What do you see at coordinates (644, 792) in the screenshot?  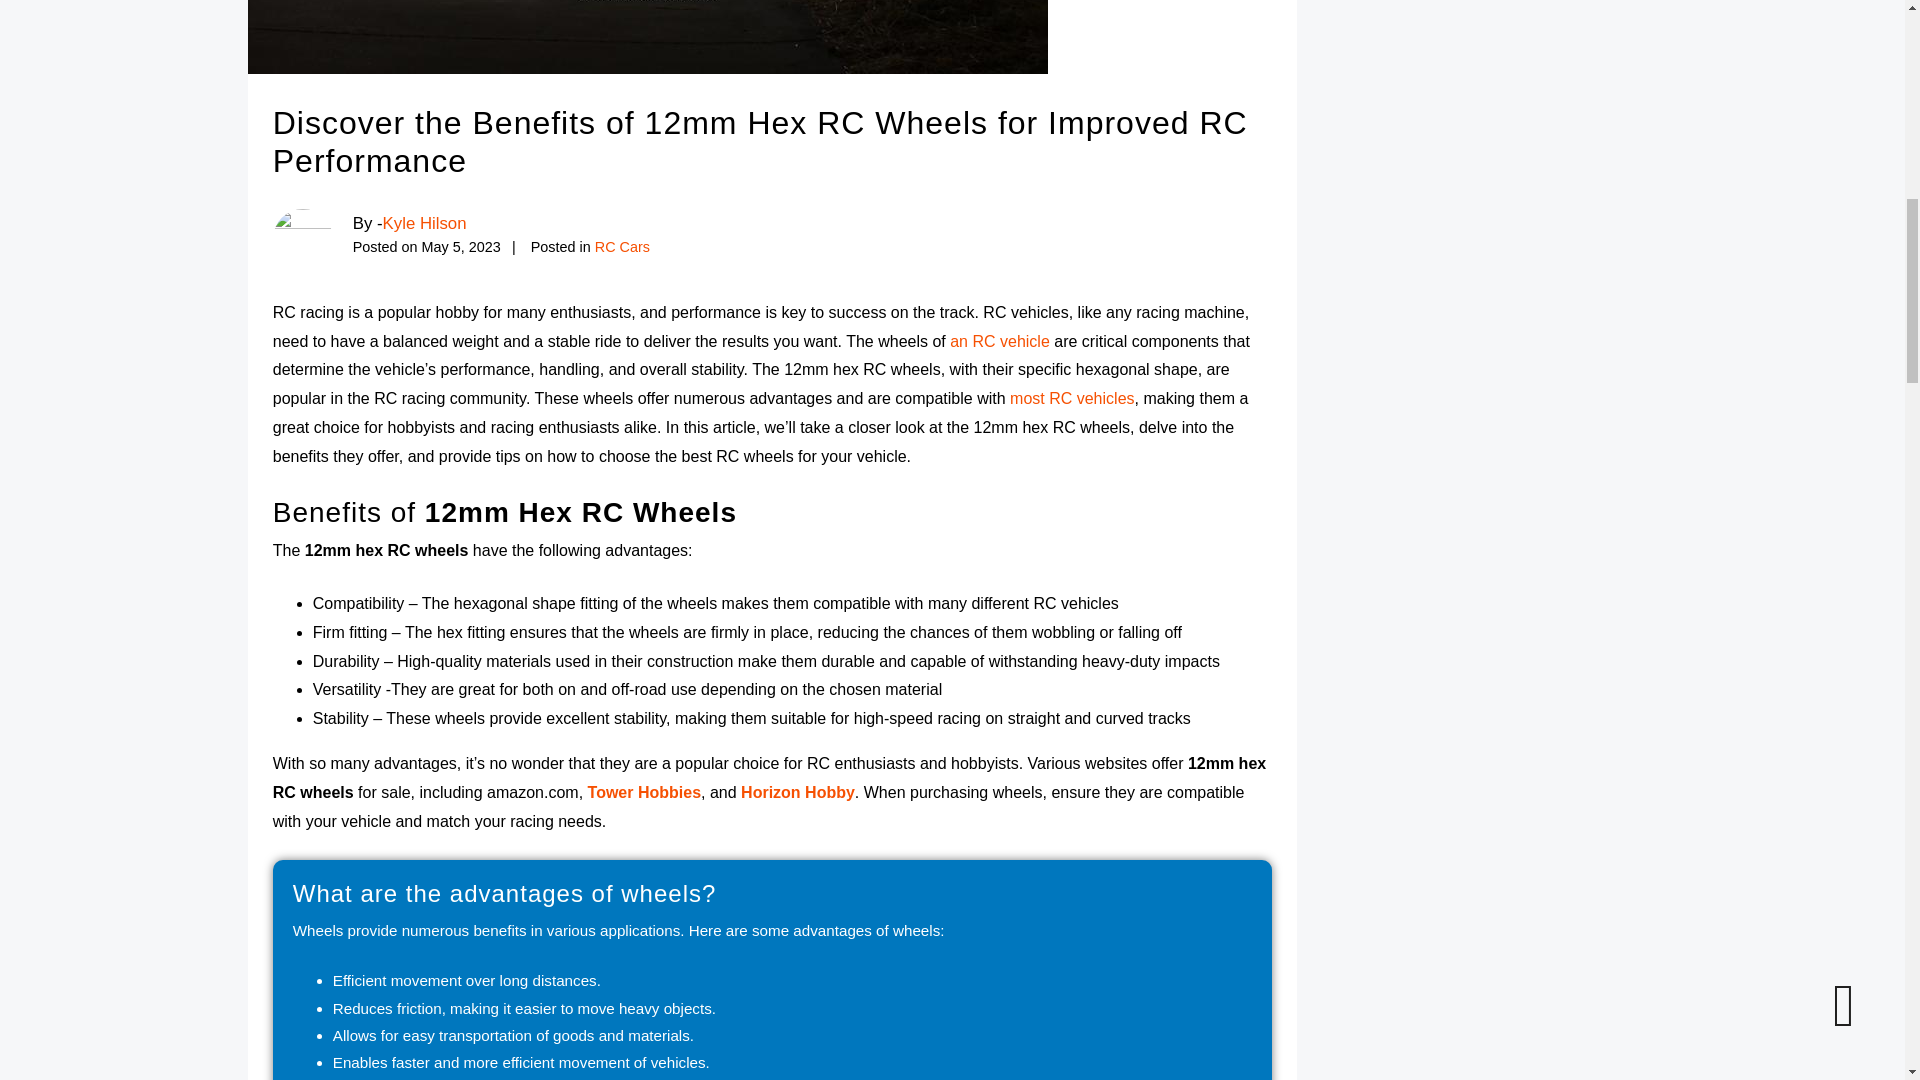 I see `Tower Hobbies` at bounding box center [644, 792].